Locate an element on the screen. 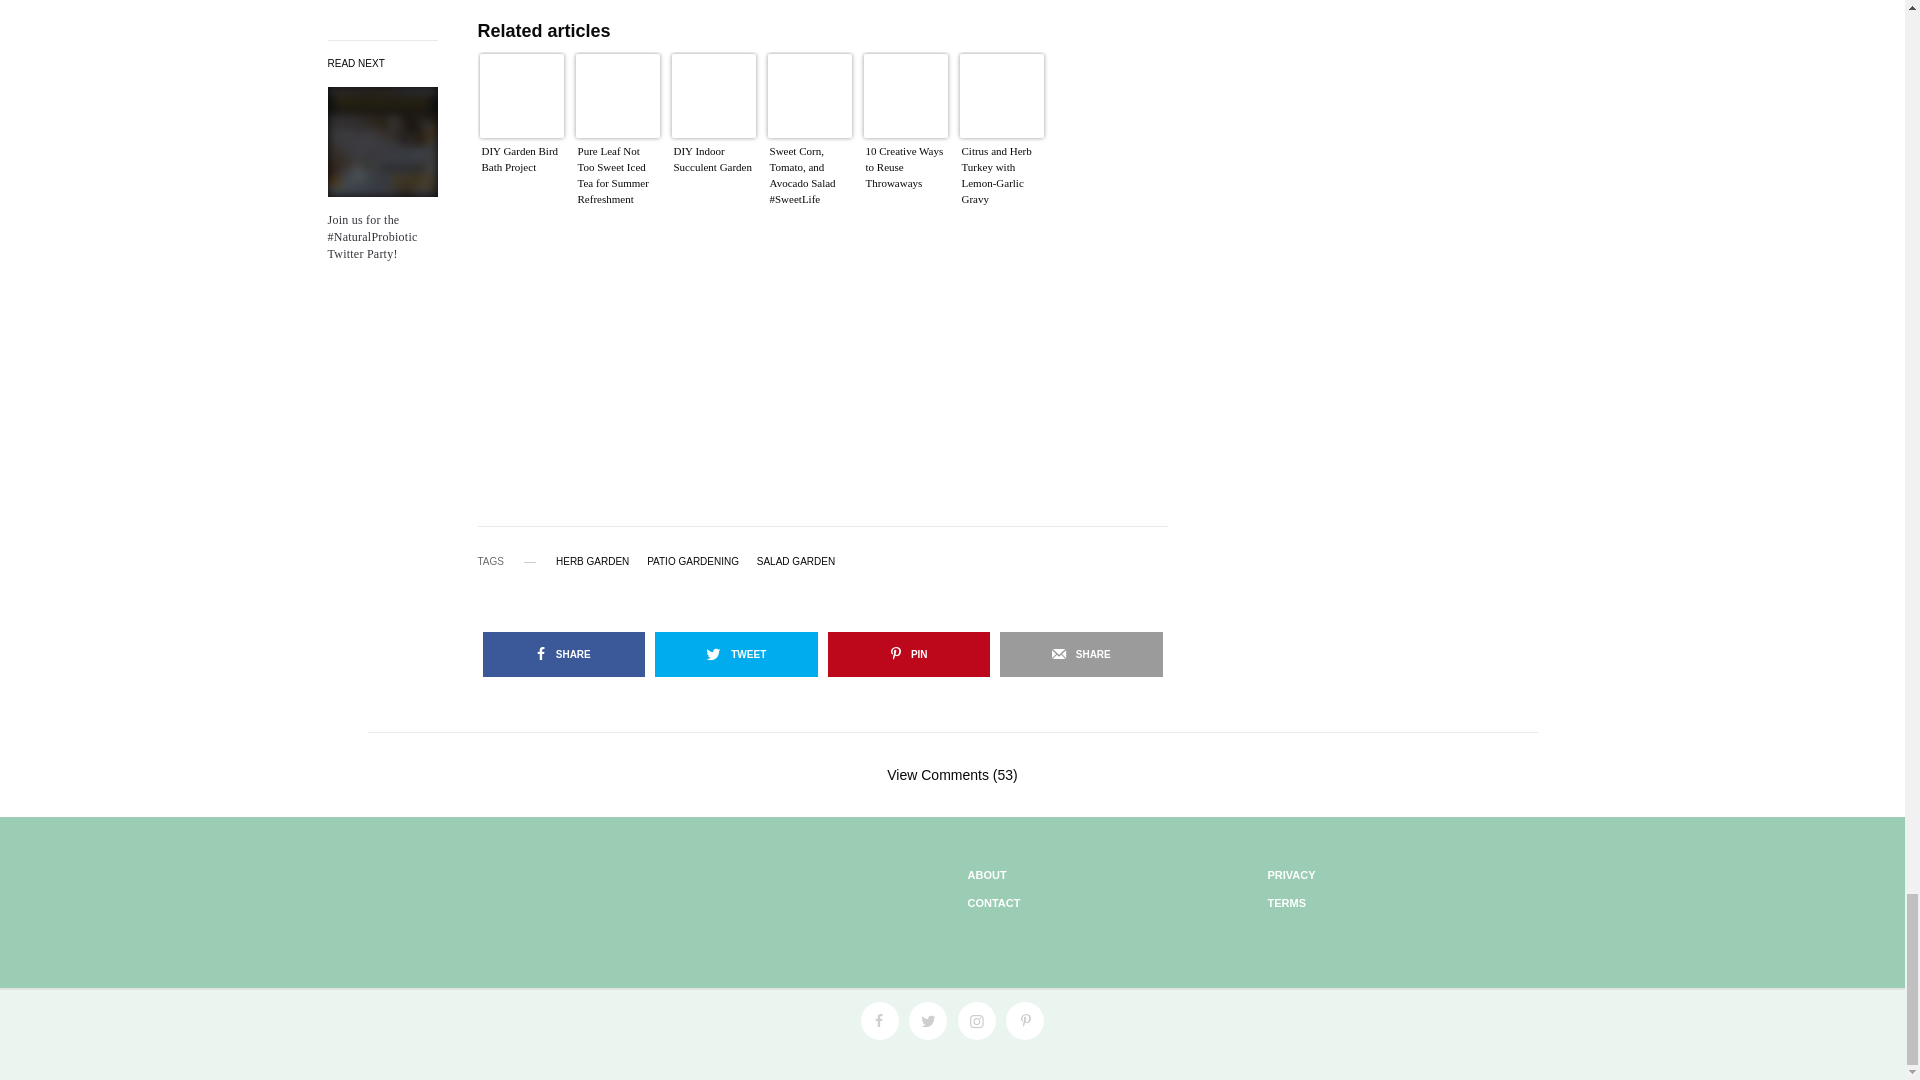  HERB GARDEN is located at coordinates (592, 562).